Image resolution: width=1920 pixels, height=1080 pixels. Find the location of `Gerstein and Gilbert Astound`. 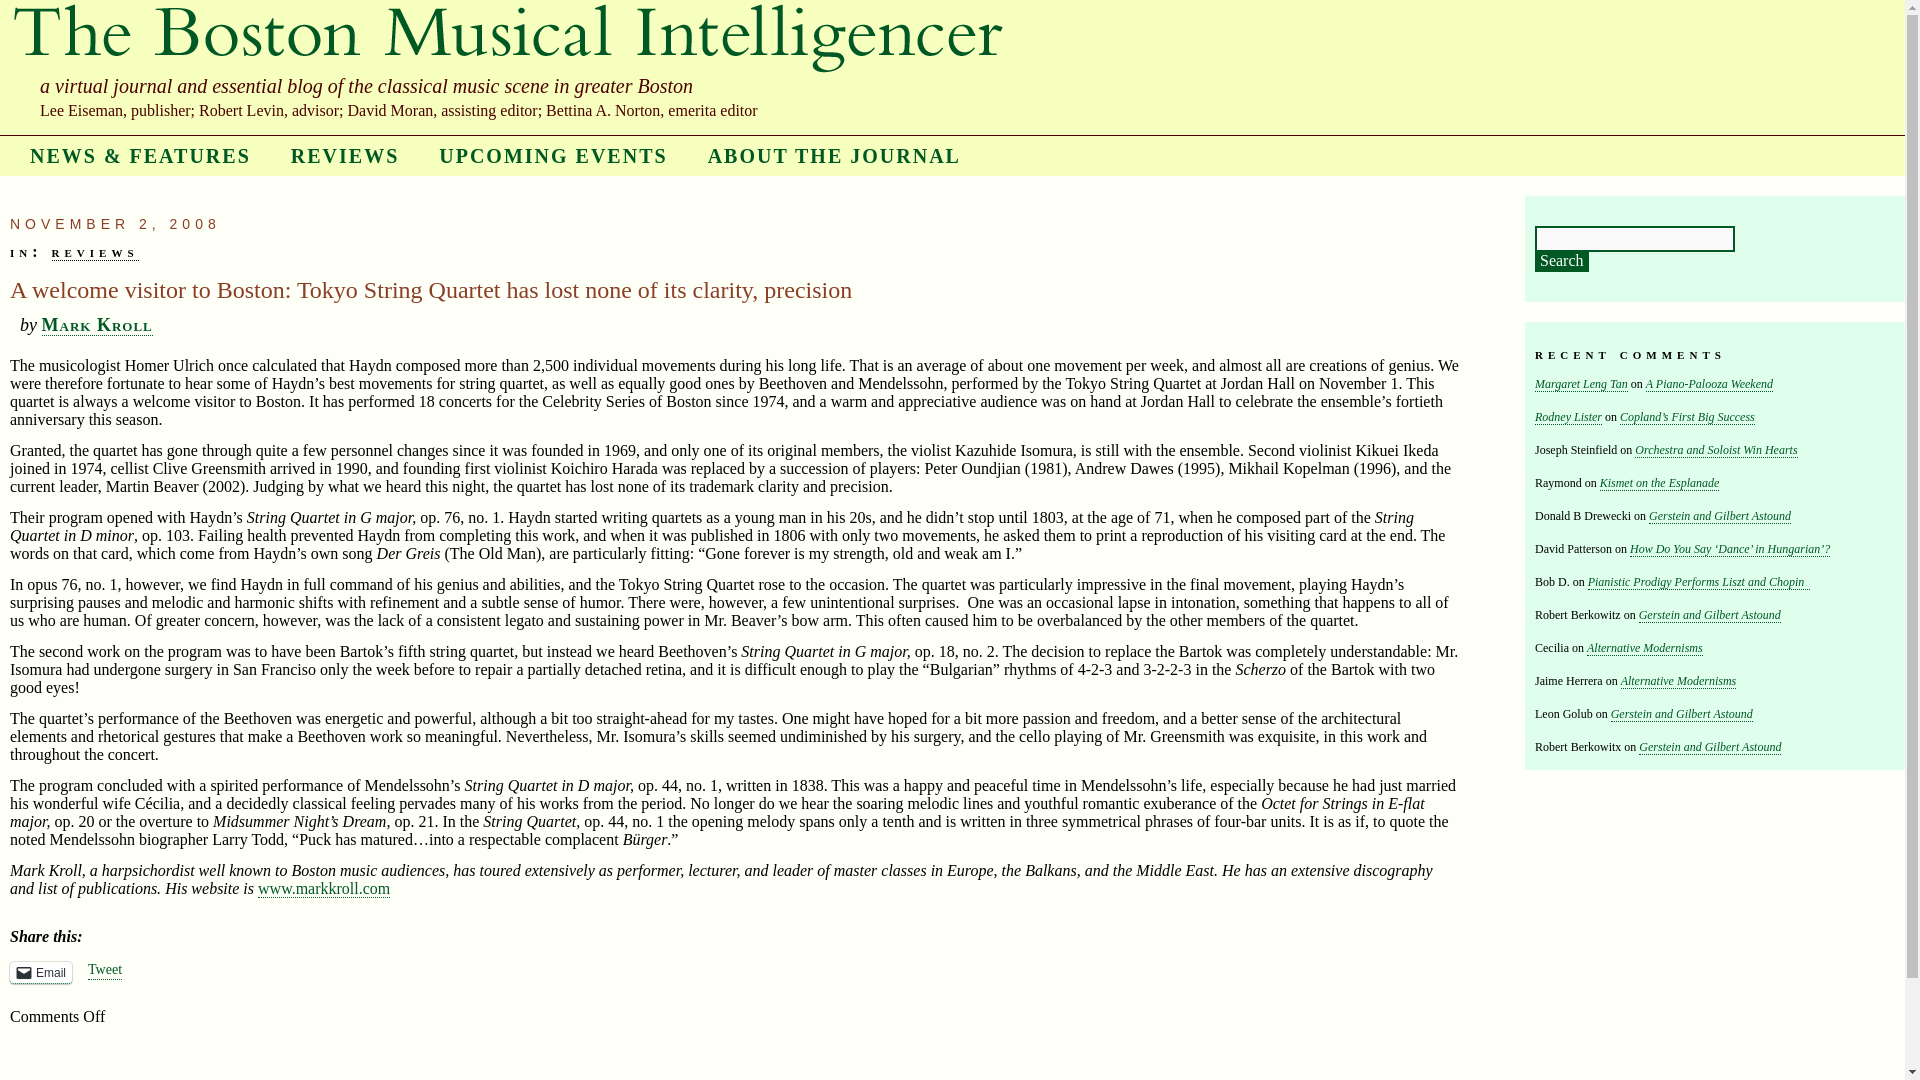

Gerstein and Gilbert Astound is located at coordinates (1710, 616).